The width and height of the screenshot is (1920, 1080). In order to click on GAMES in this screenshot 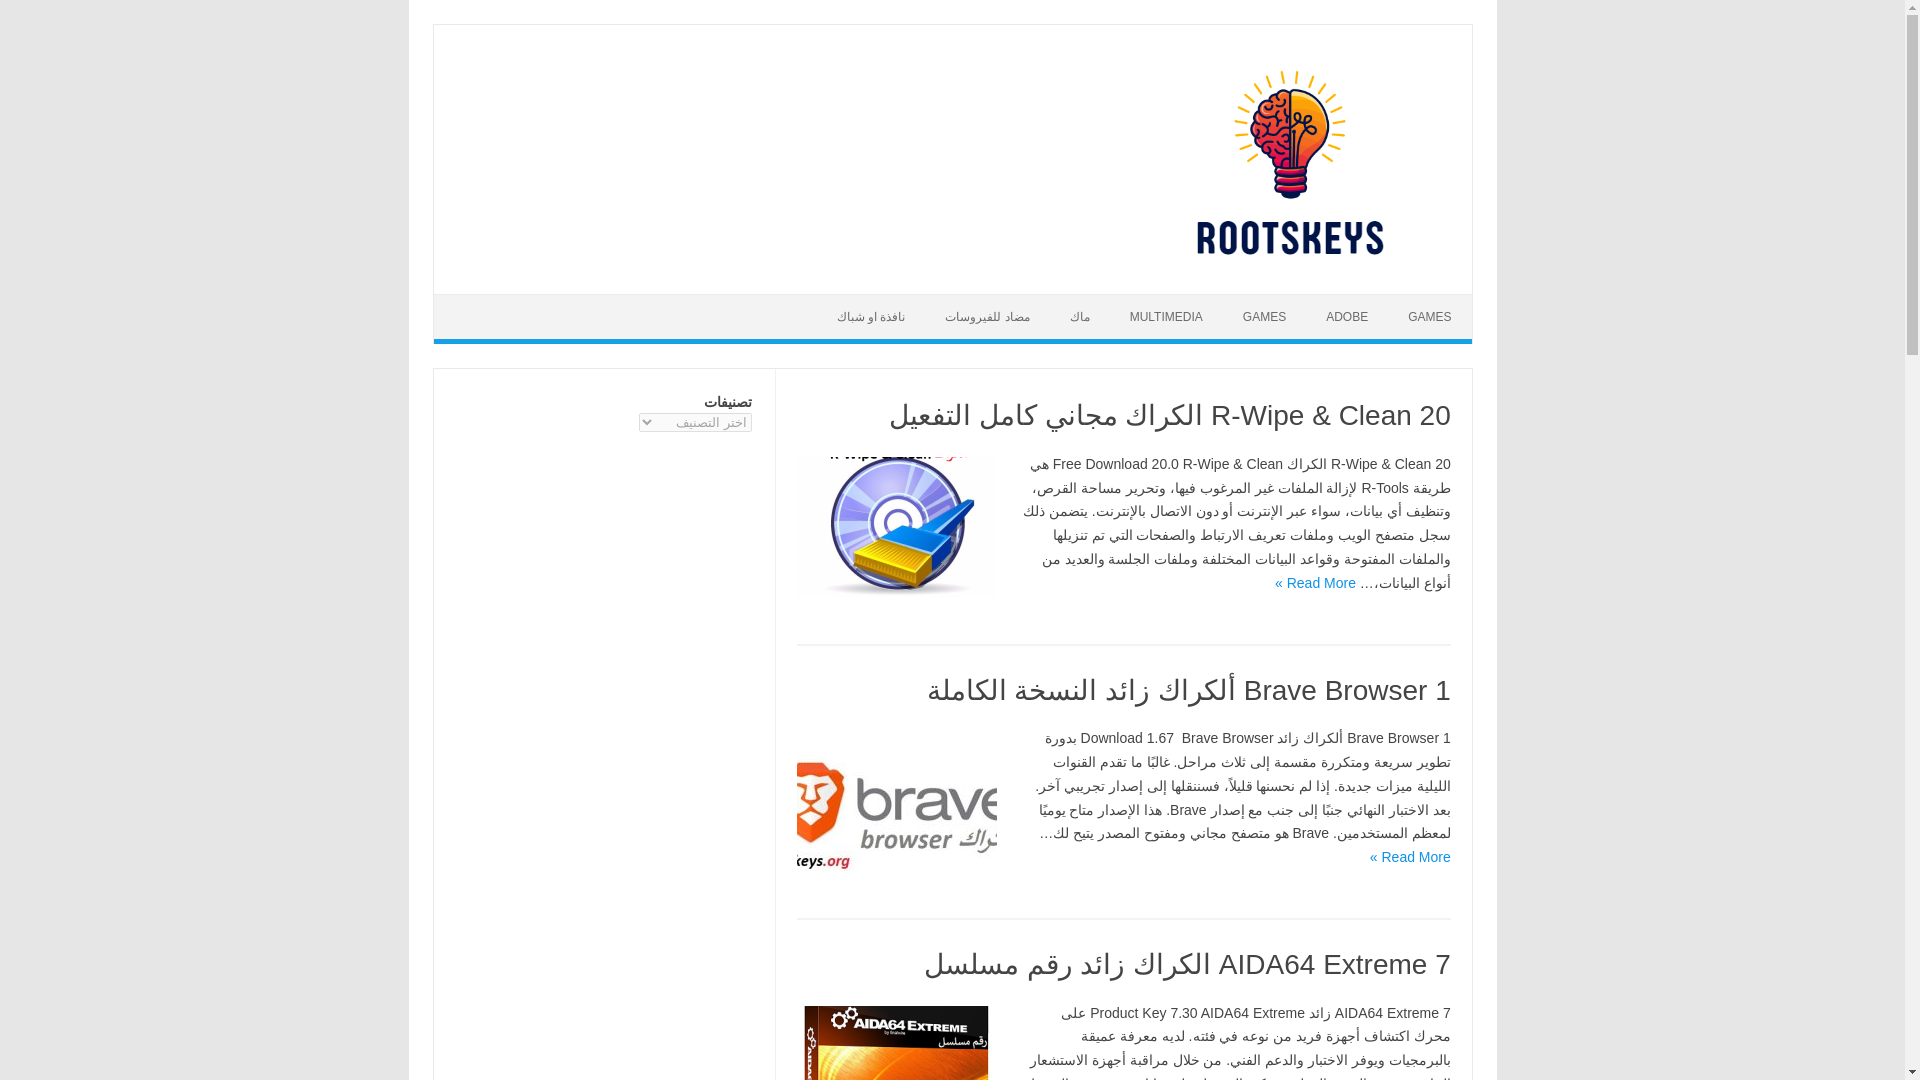, I will do `click(1264, 316)`.